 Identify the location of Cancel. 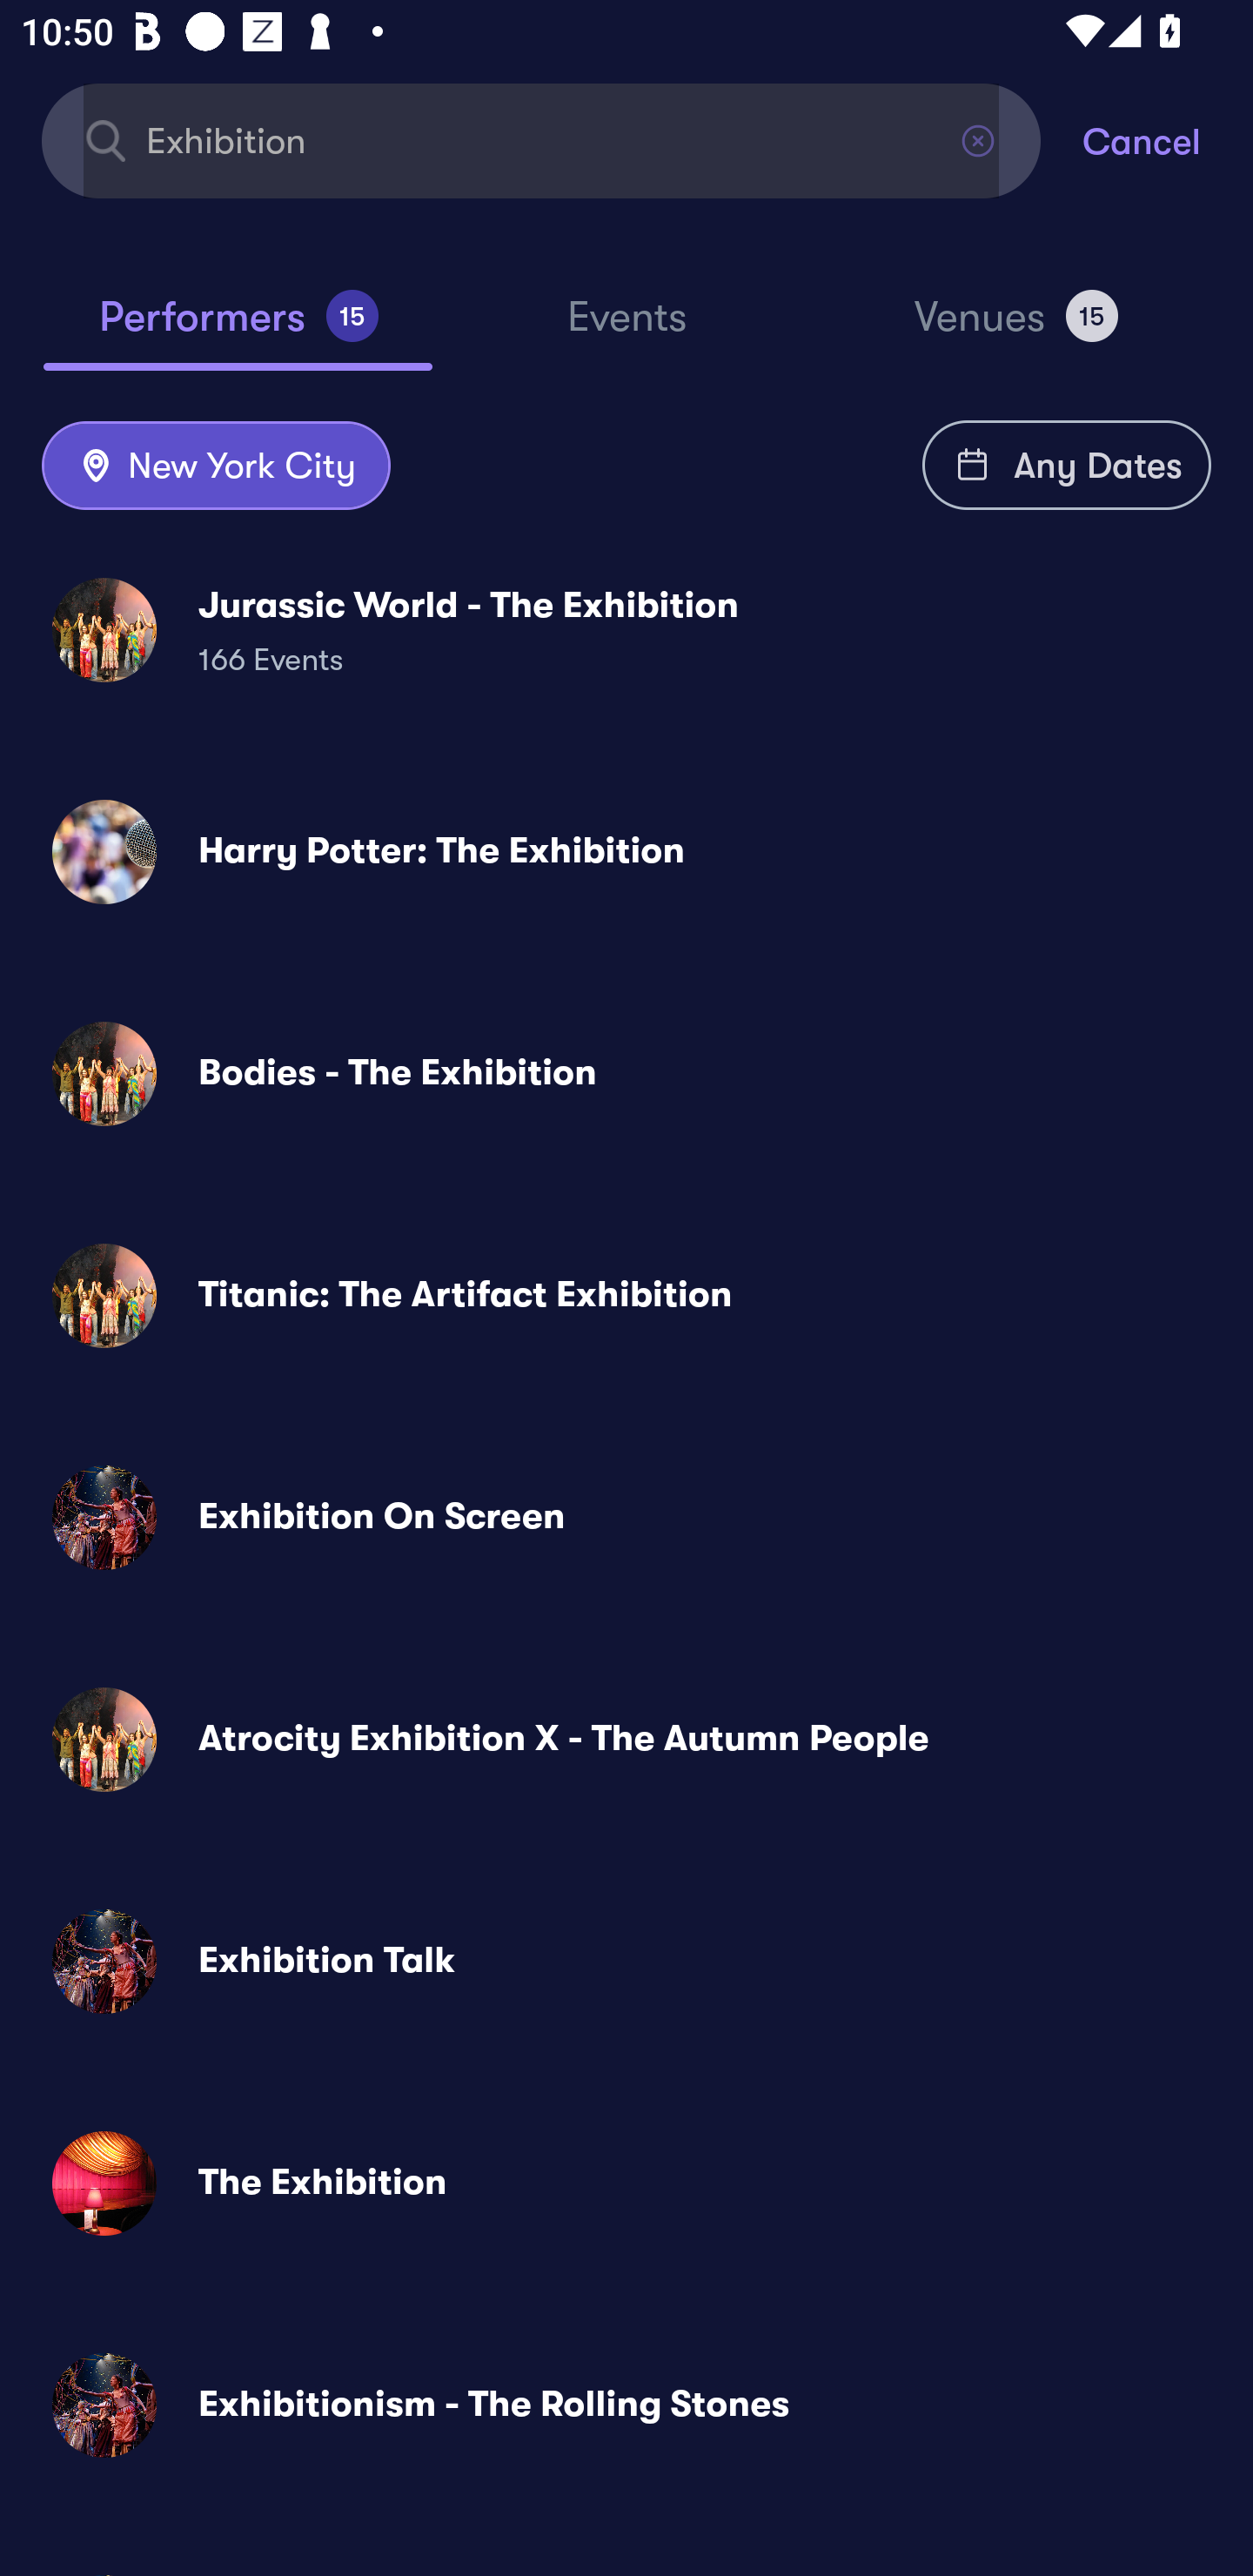
(1168, 139).